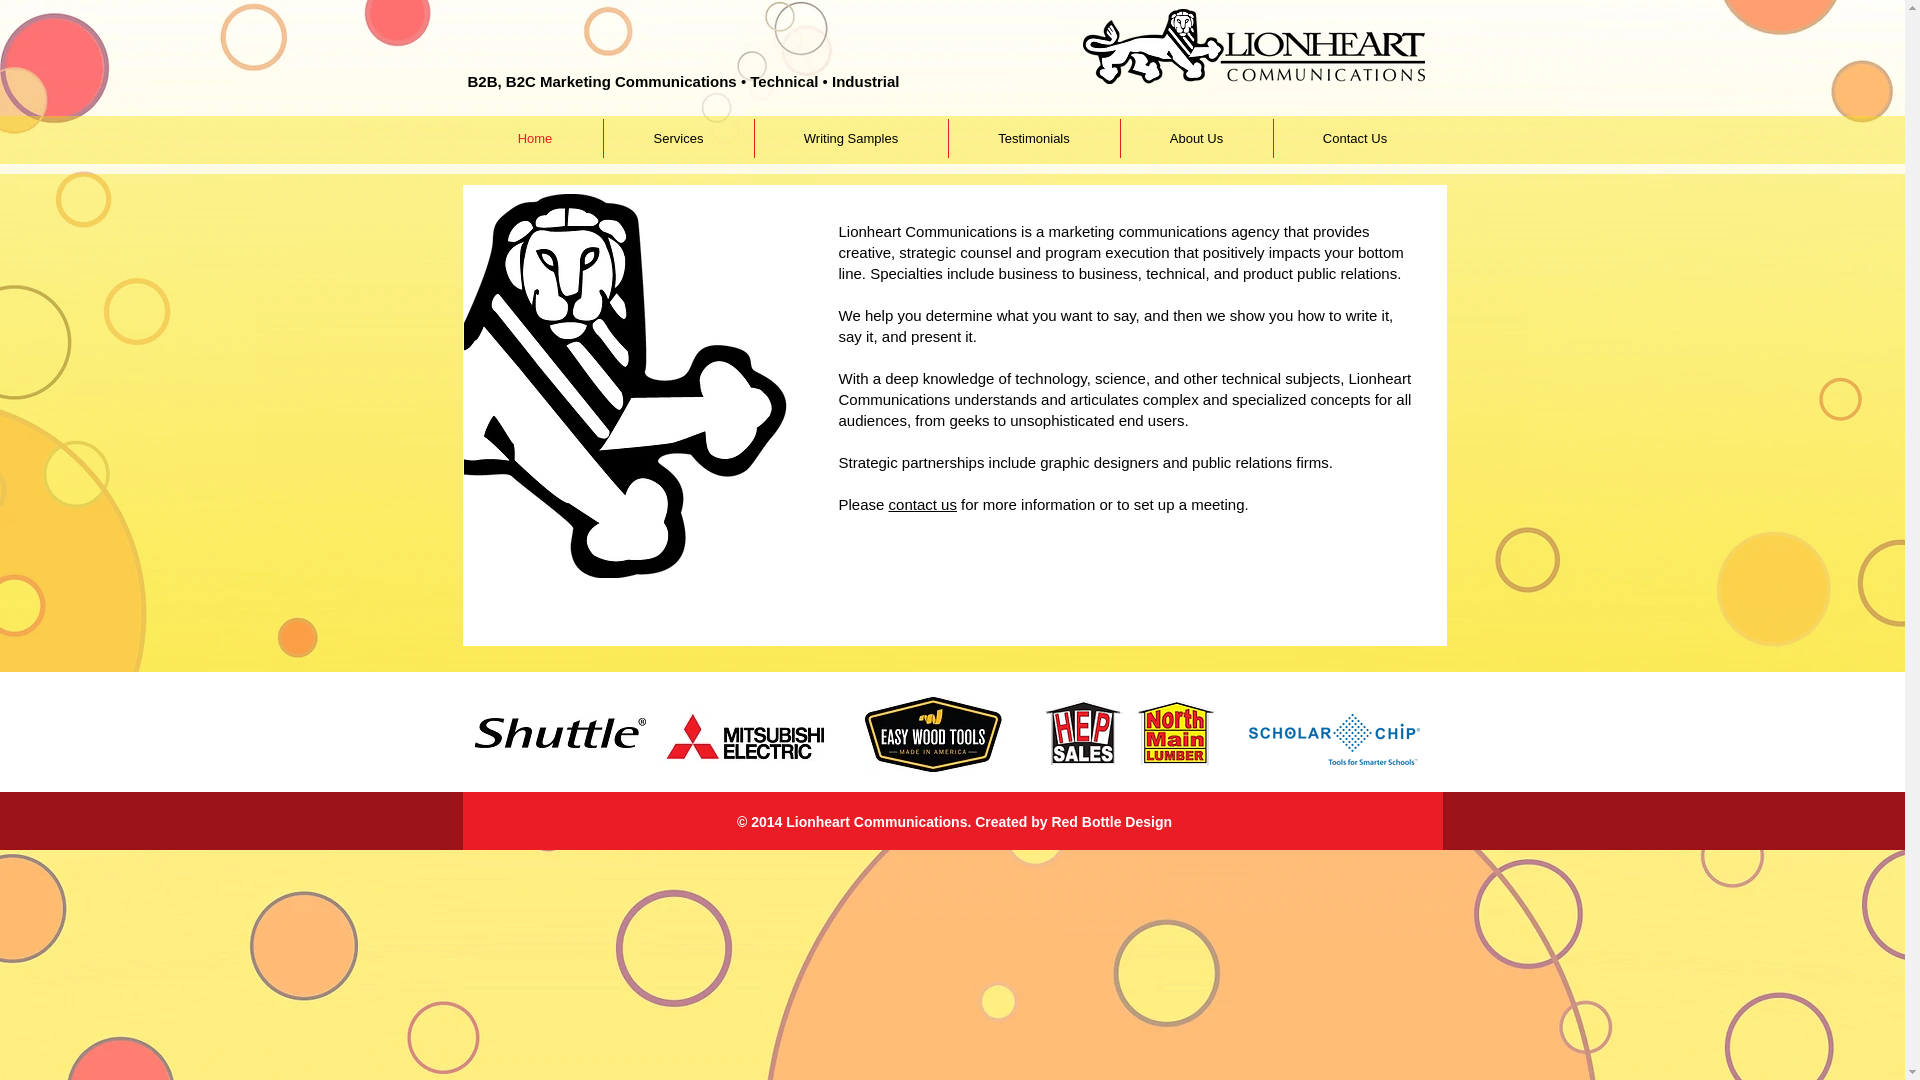 The image size is (1920, 1080). I want to click on Writing Samples, so click(850, 138).